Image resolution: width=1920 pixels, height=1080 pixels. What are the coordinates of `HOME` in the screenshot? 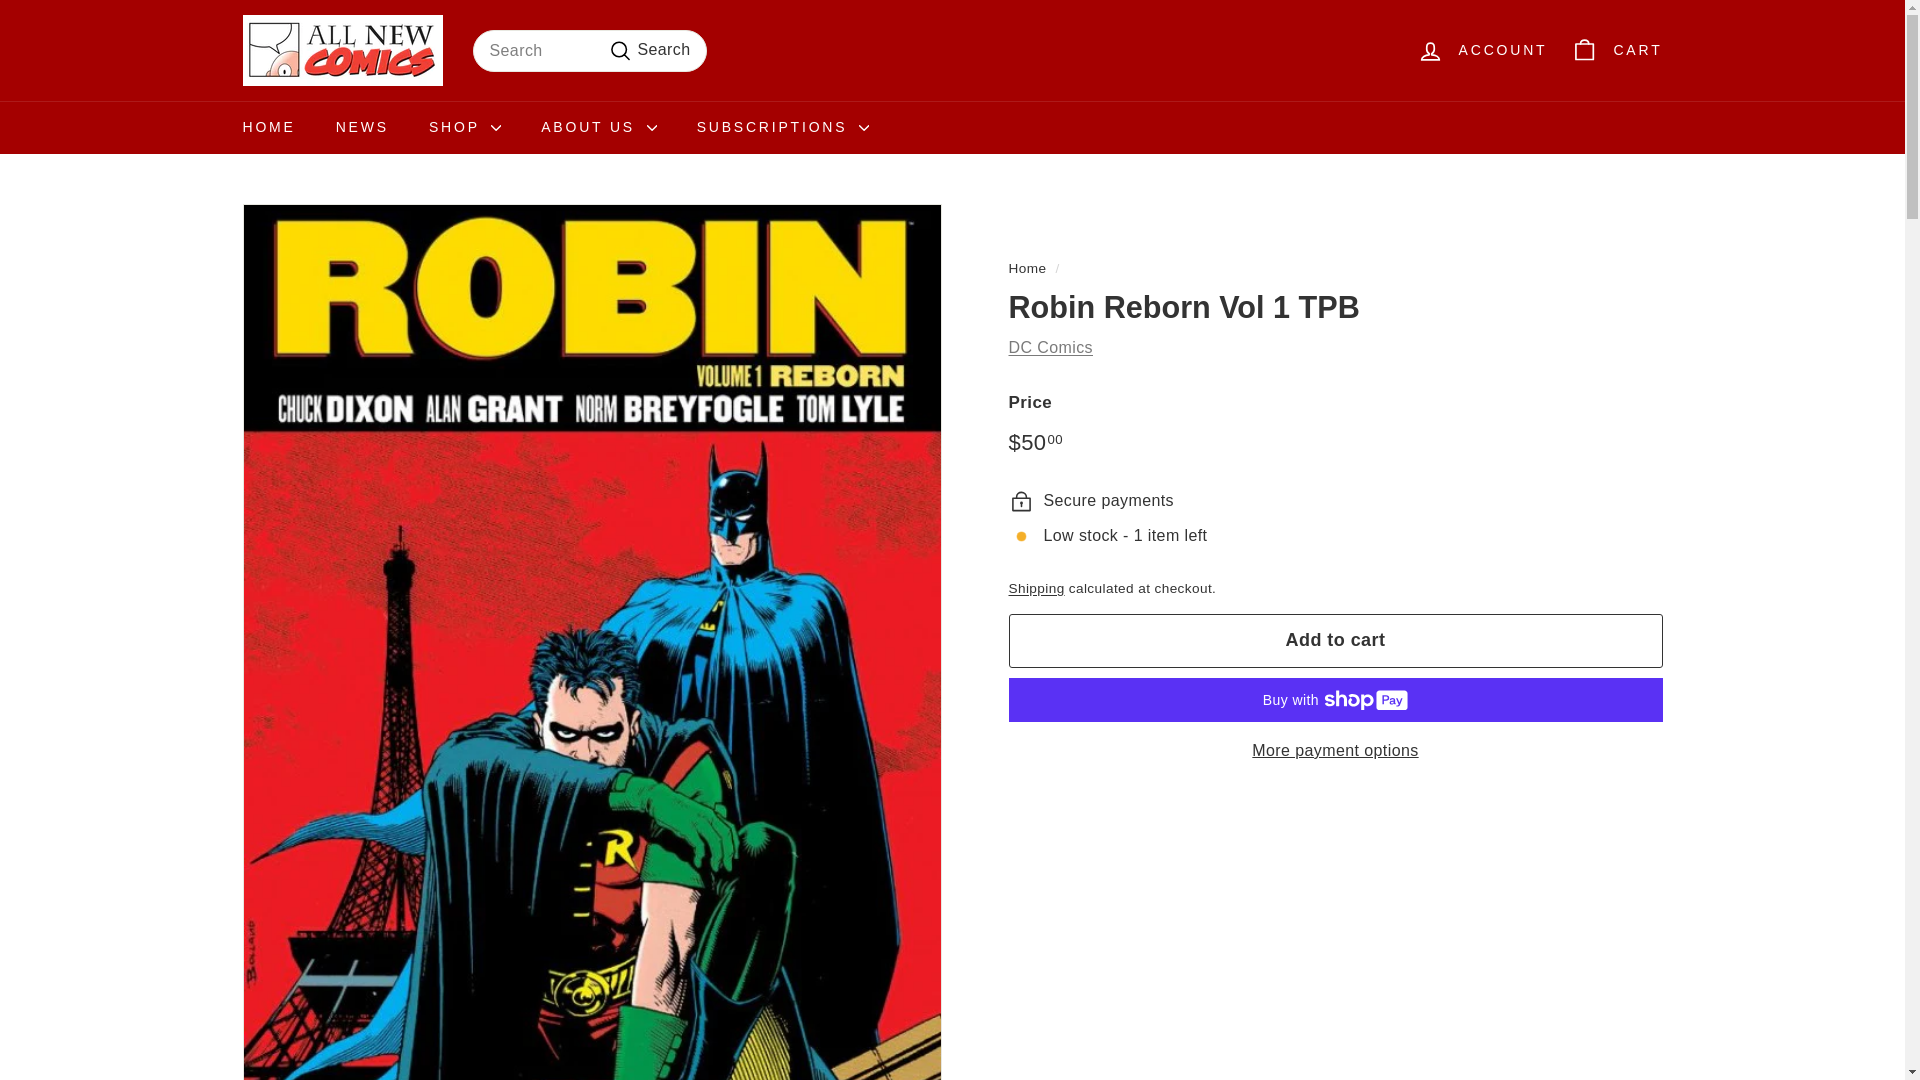 It's located at (268, 128).